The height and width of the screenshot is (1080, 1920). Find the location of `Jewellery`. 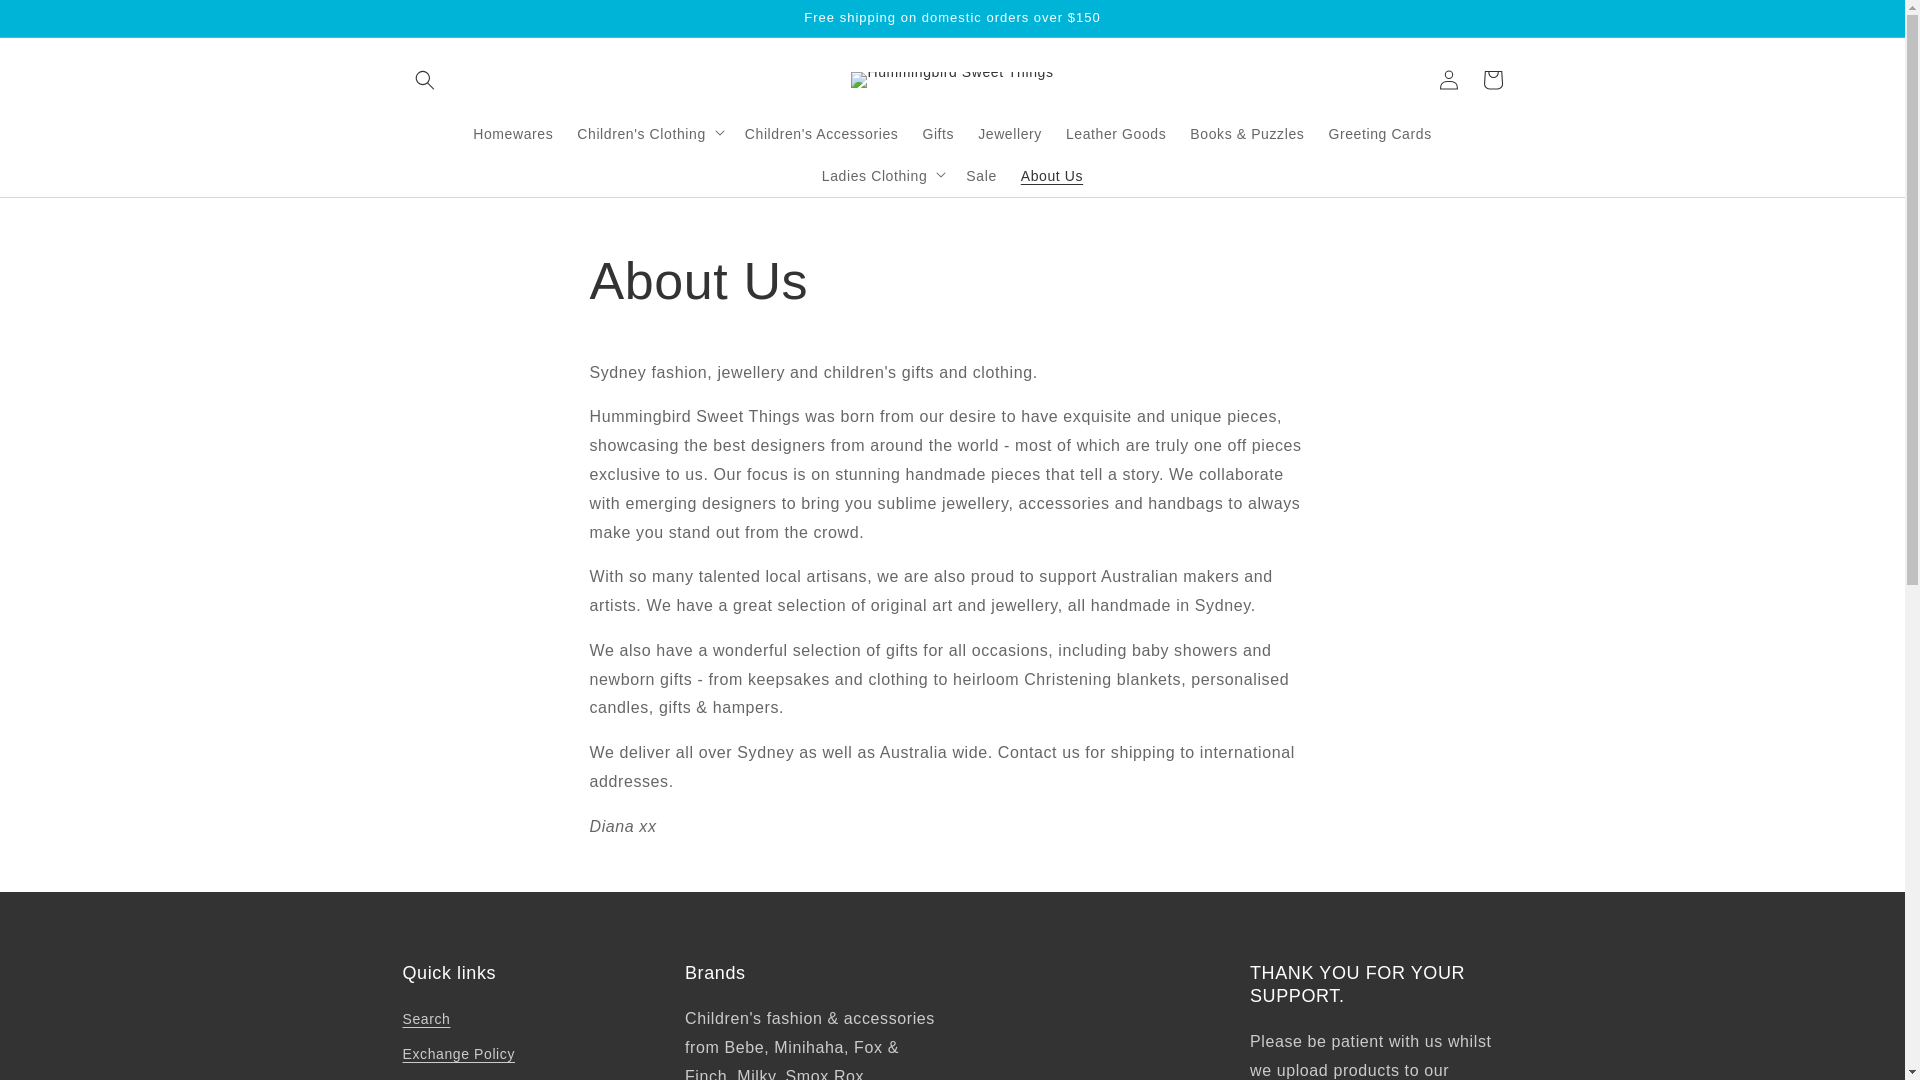

Jewellery is located at coordinates (1010, 133).